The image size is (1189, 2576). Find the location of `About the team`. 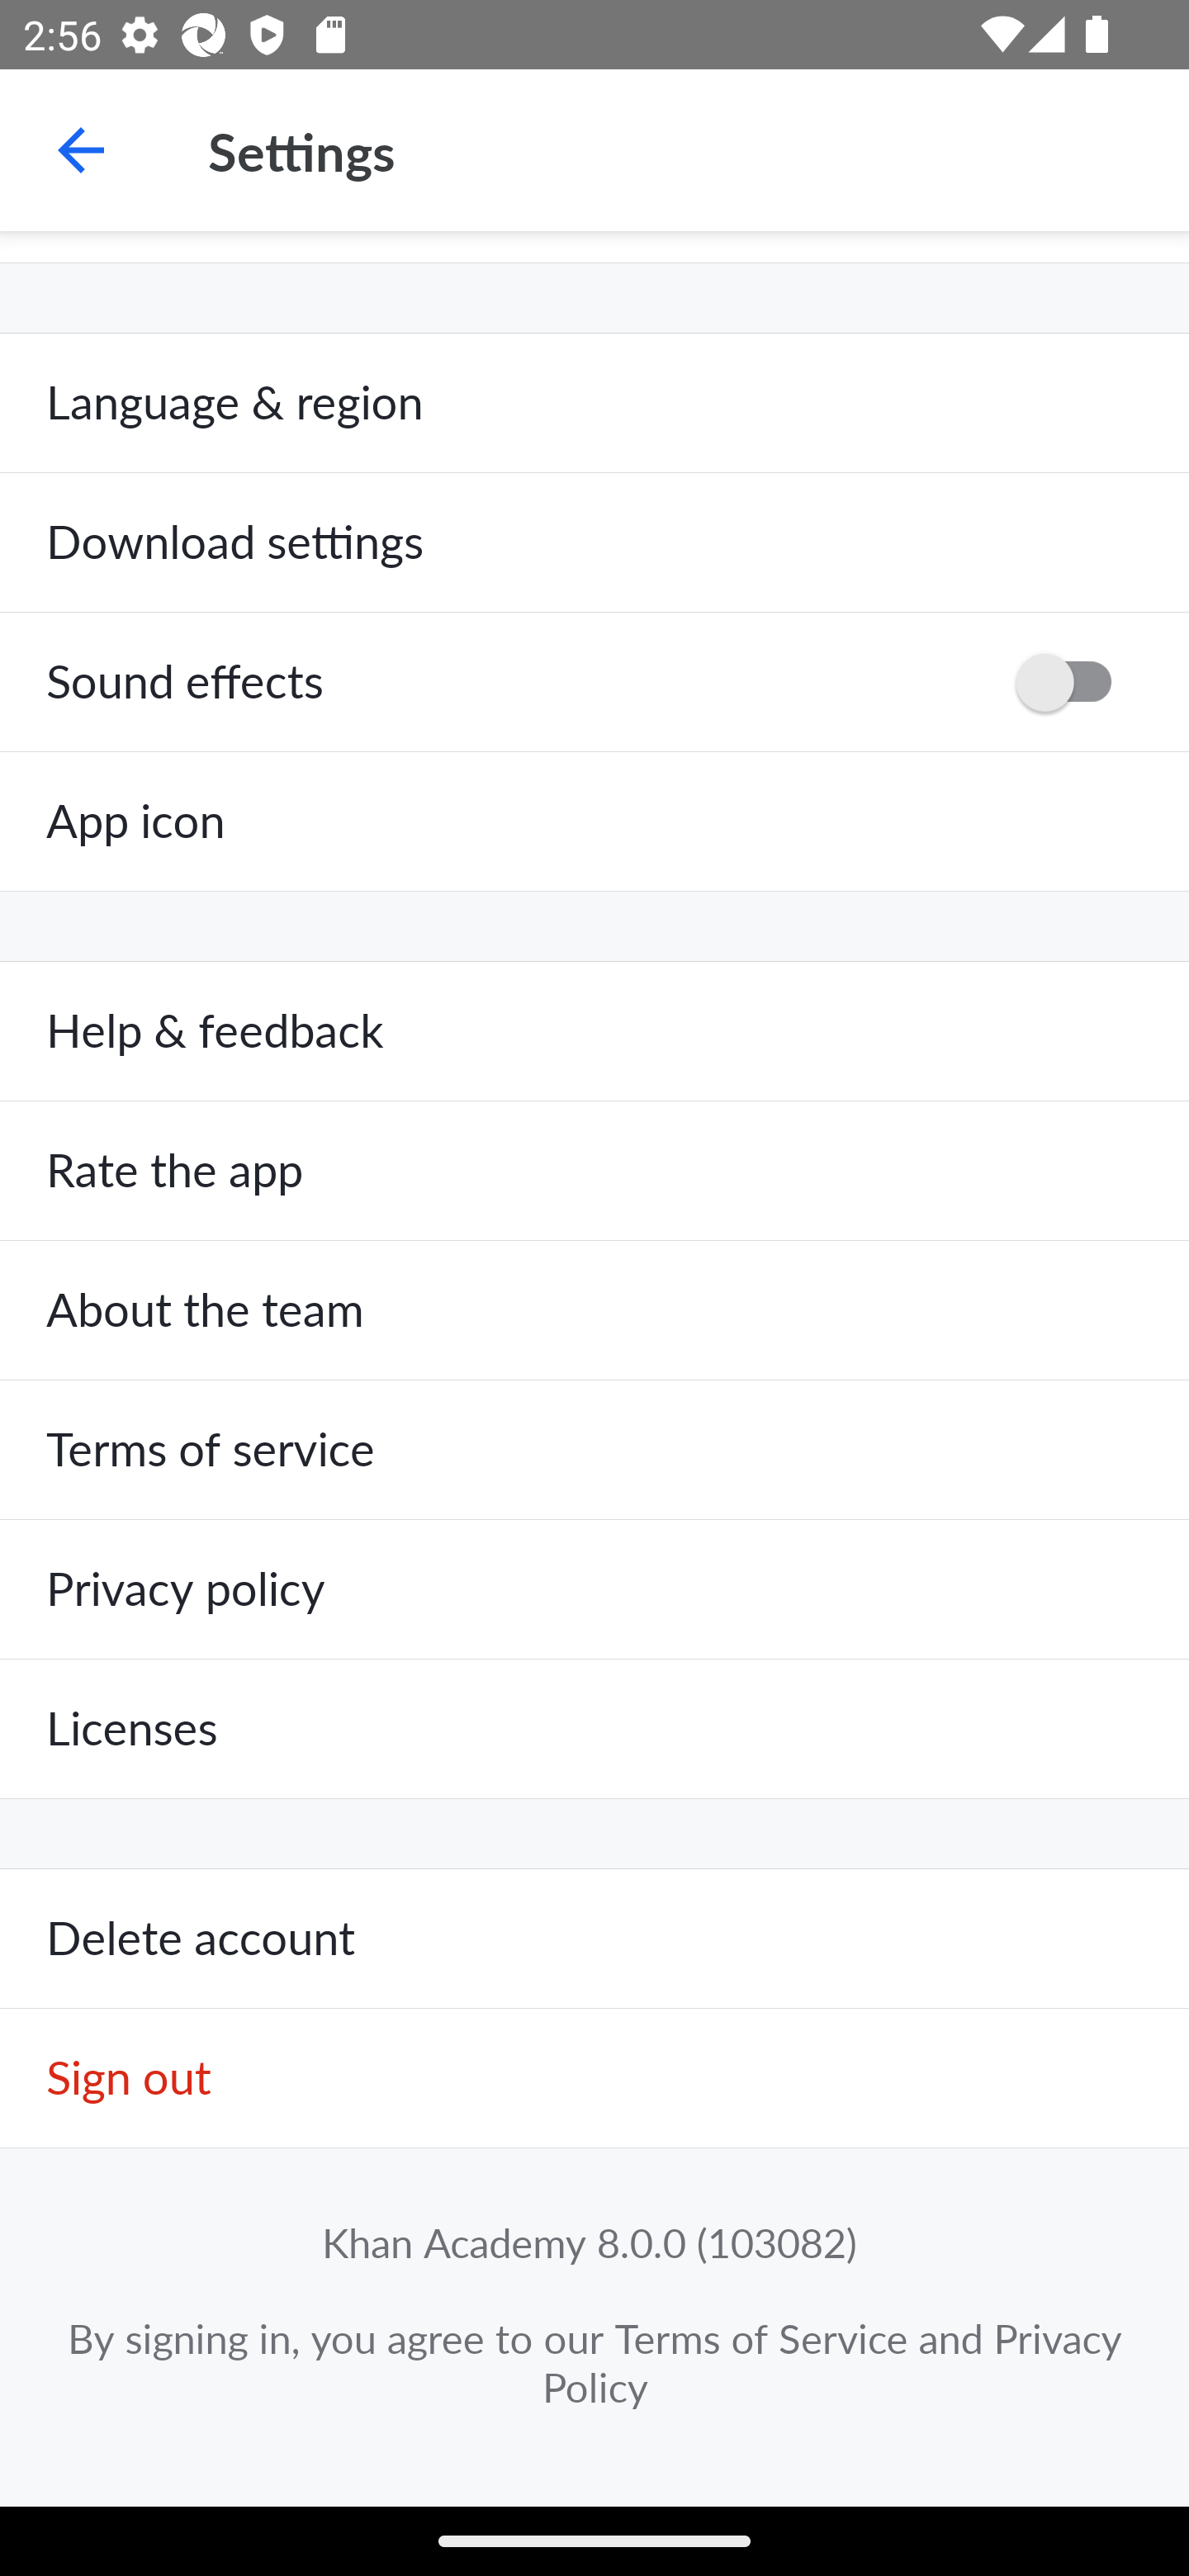

About the team is located at coordinates (594, 1311).